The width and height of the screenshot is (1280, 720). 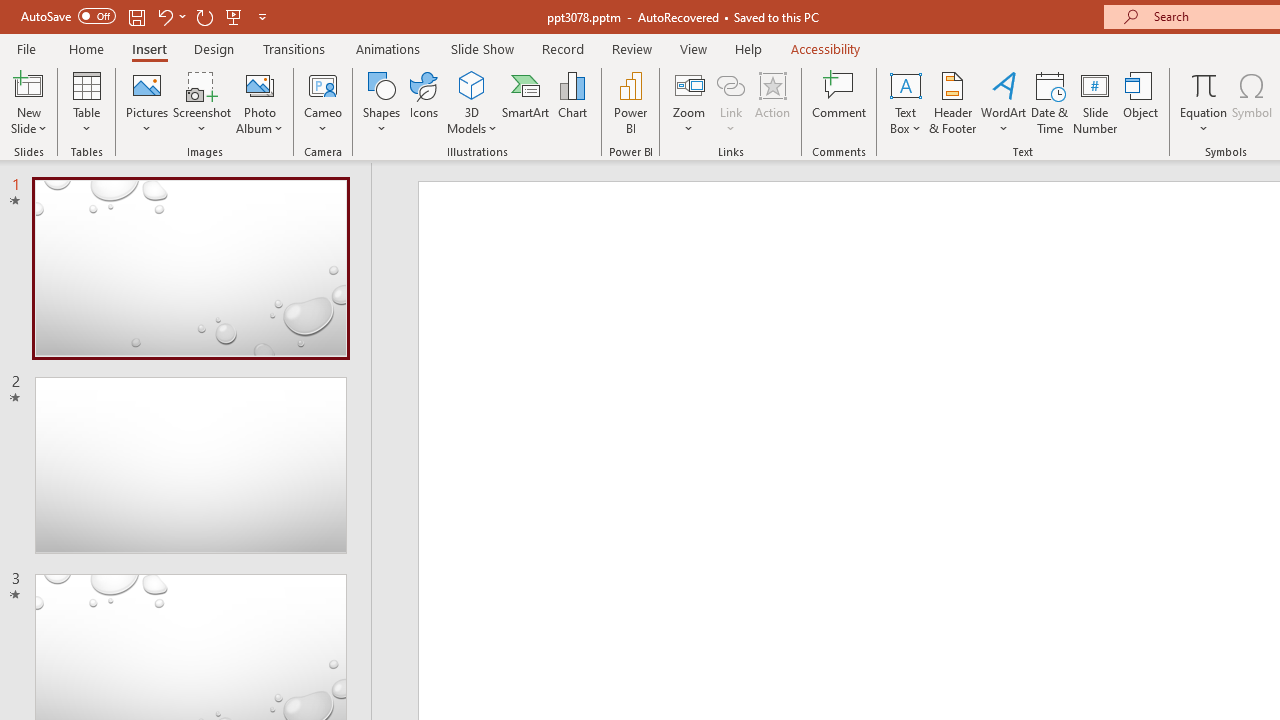 What do you see at coordinates (526, 102) in the screenshot?
I see `SmartArt...` at bounding box center [526, 102].